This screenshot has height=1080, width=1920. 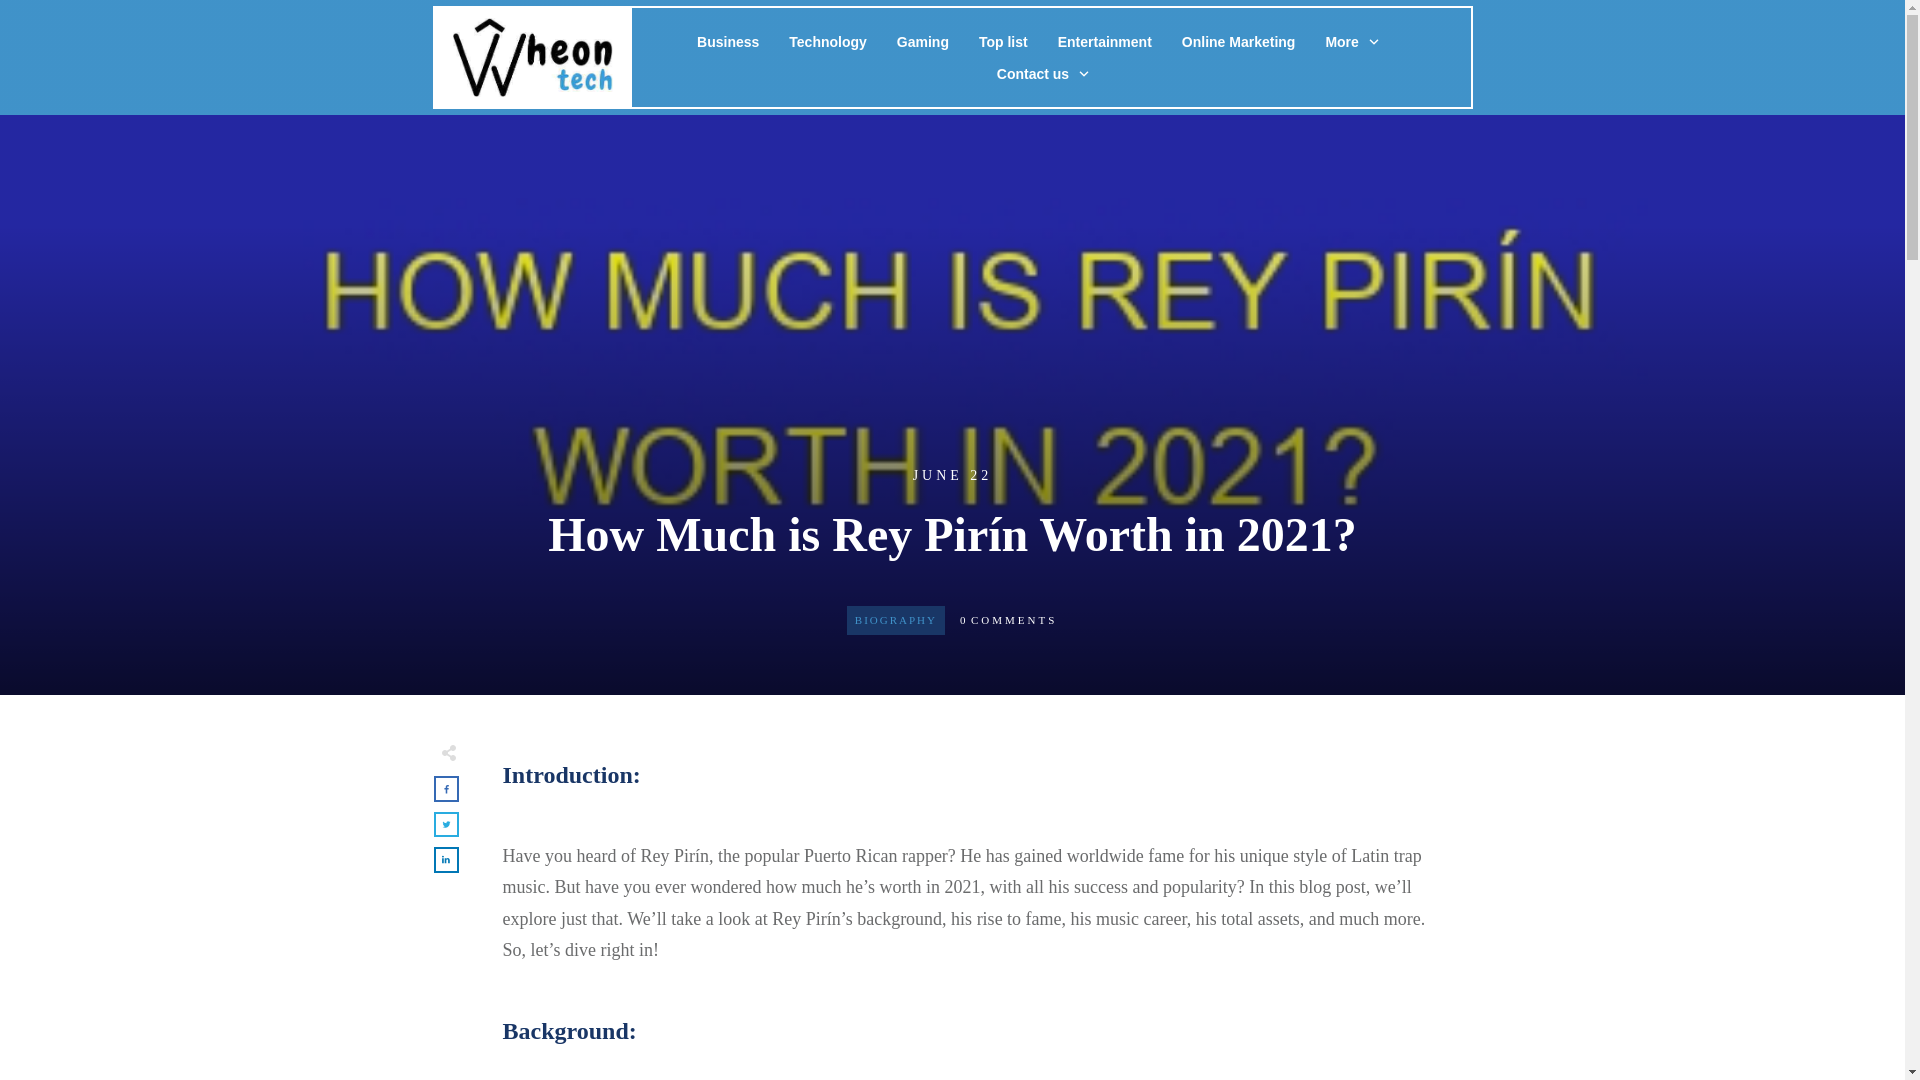 I want to click on Technology, so click(x=828, y=42).